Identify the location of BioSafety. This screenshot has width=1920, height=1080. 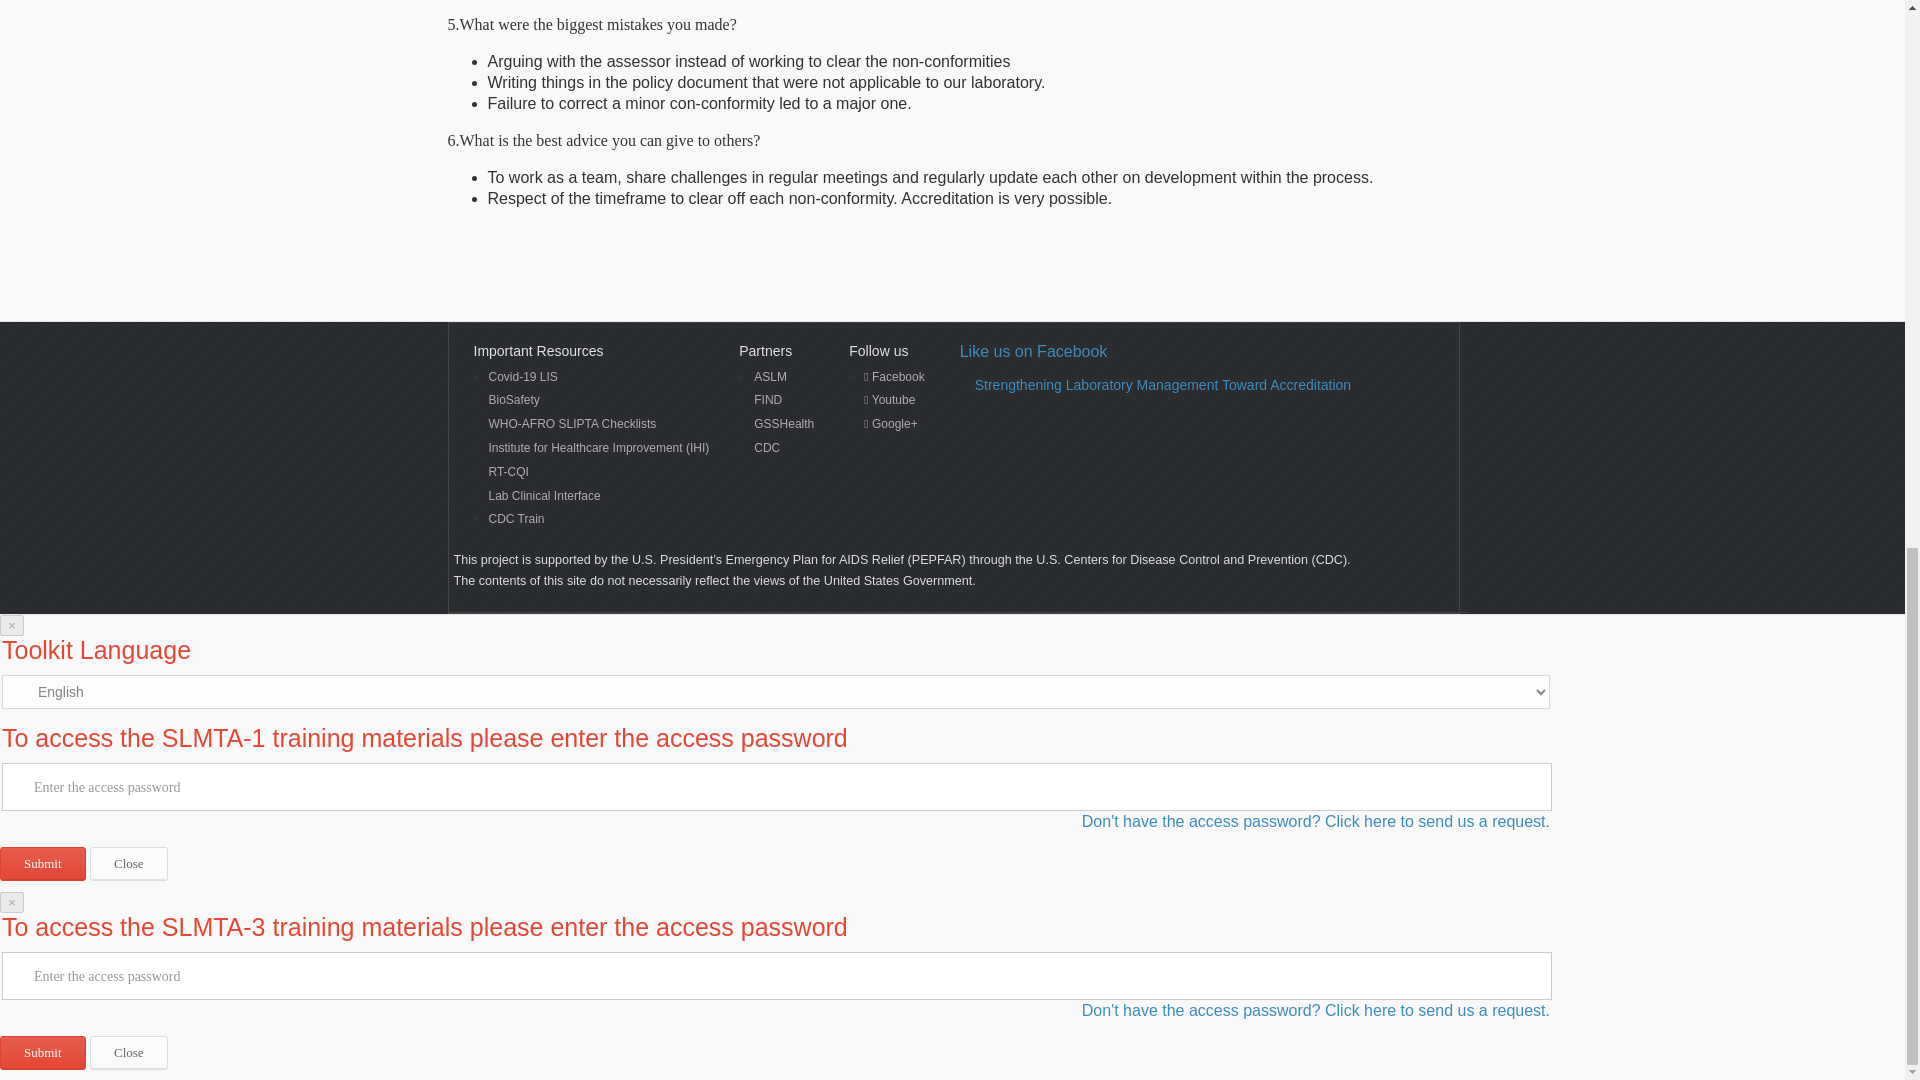
(598, 400).